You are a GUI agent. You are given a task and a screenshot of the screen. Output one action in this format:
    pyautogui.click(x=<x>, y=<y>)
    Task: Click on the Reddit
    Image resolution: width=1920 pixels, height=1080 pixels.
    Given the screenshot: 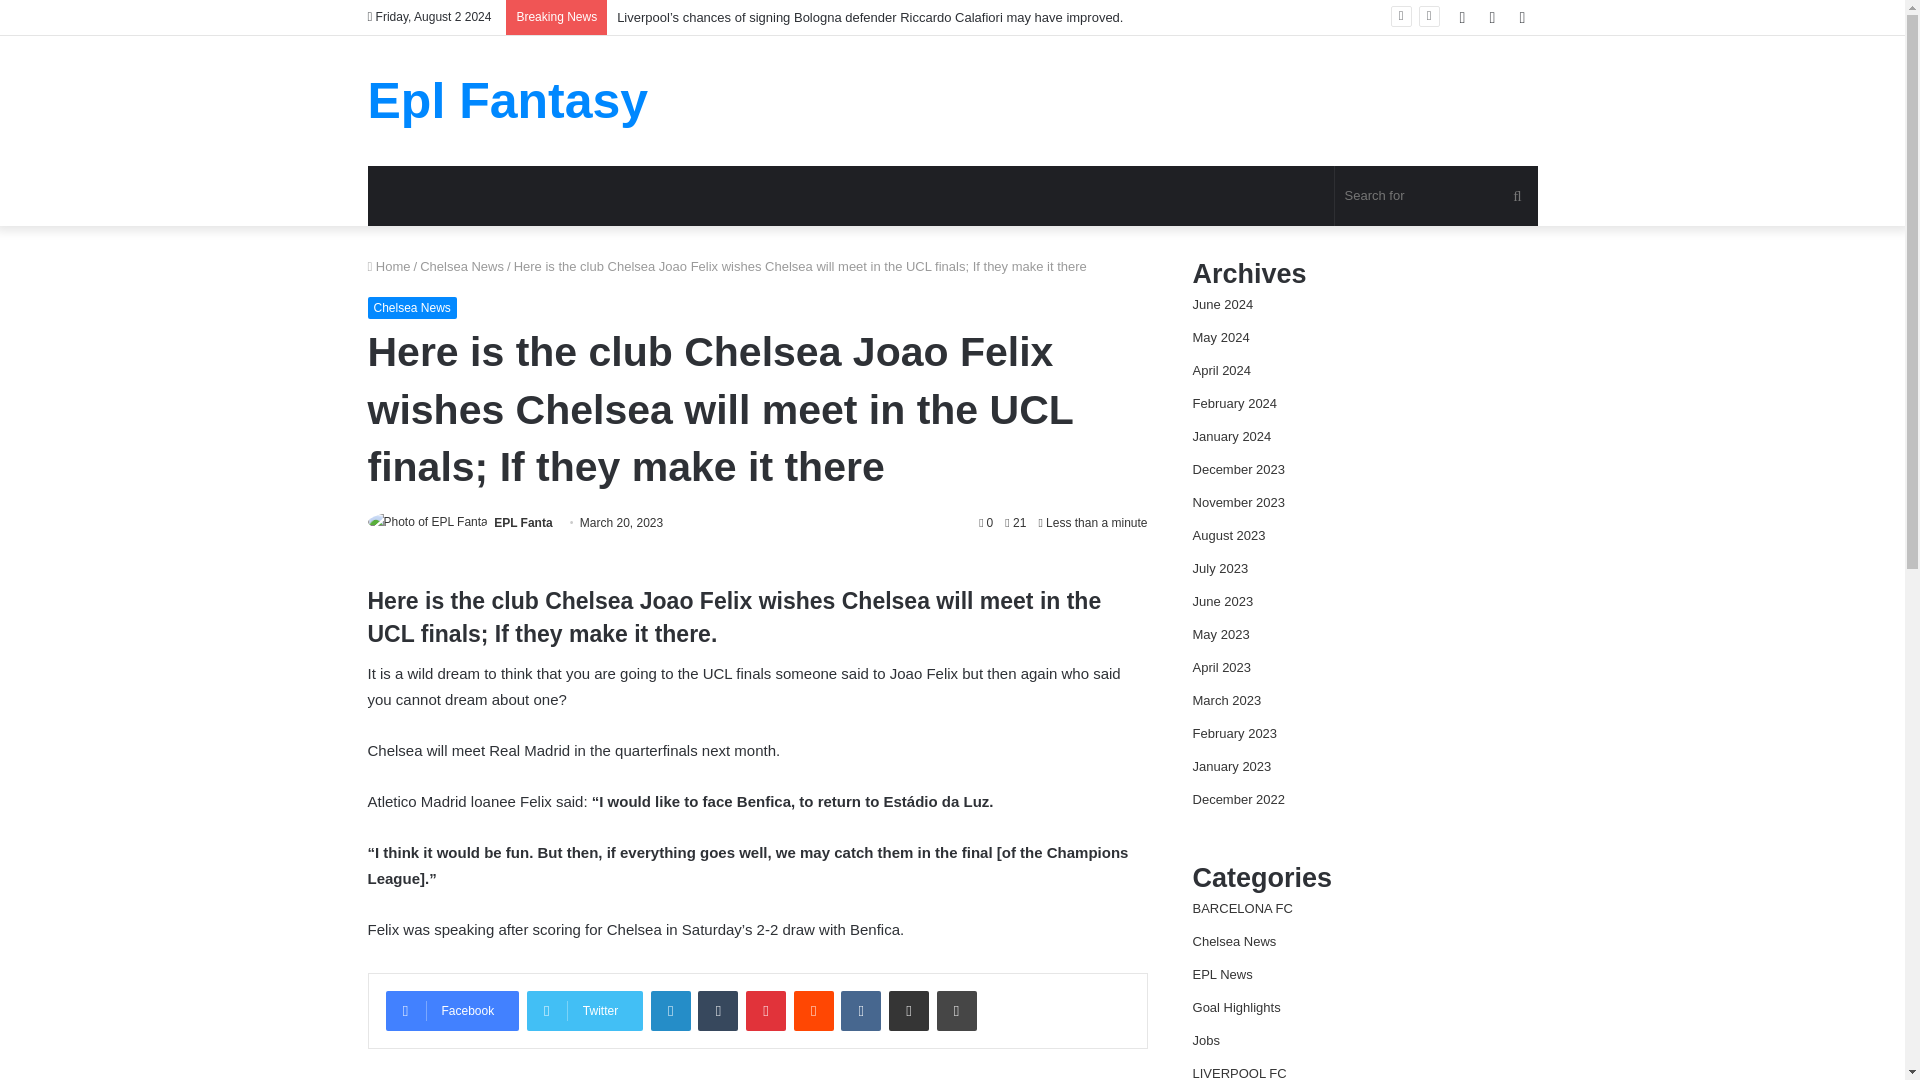 What is the action you would take?
    pyautogui.click(x=814, y=1011)
    